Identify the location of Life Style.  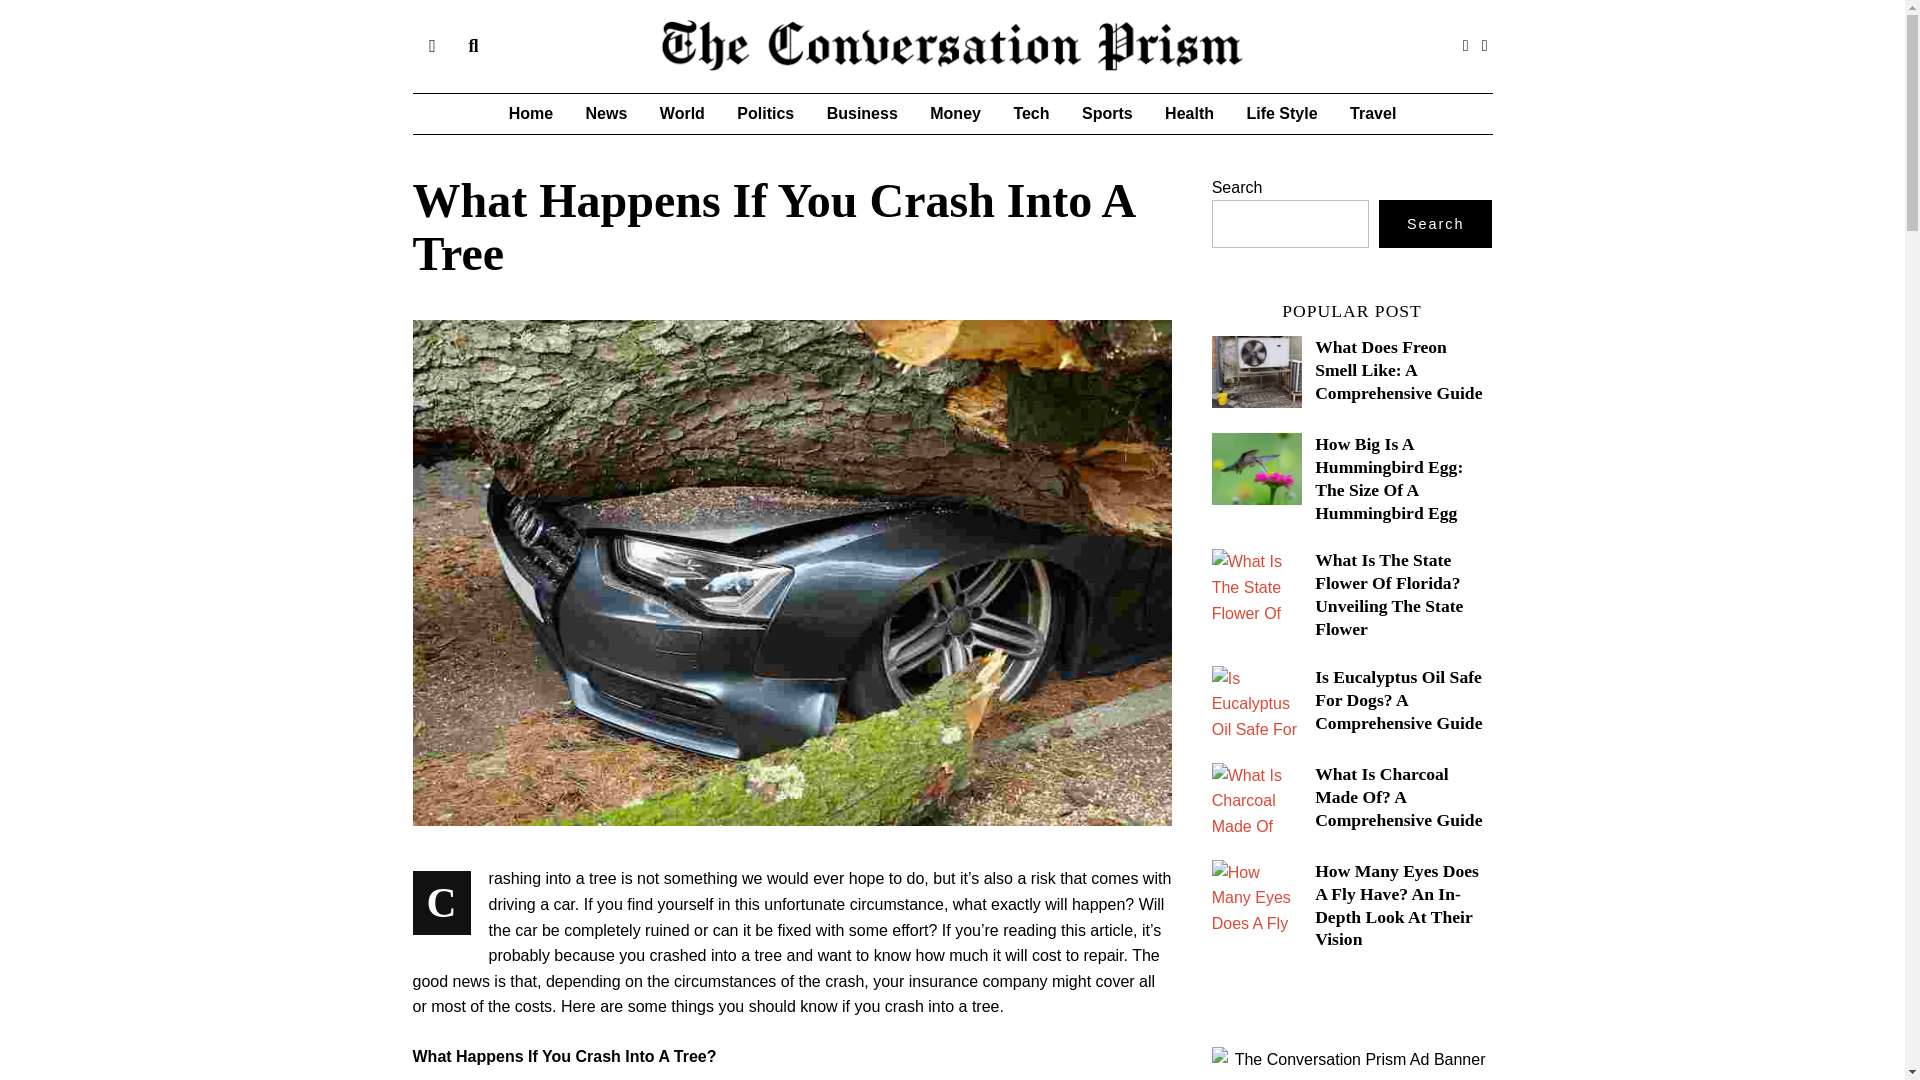
(1281, 113).